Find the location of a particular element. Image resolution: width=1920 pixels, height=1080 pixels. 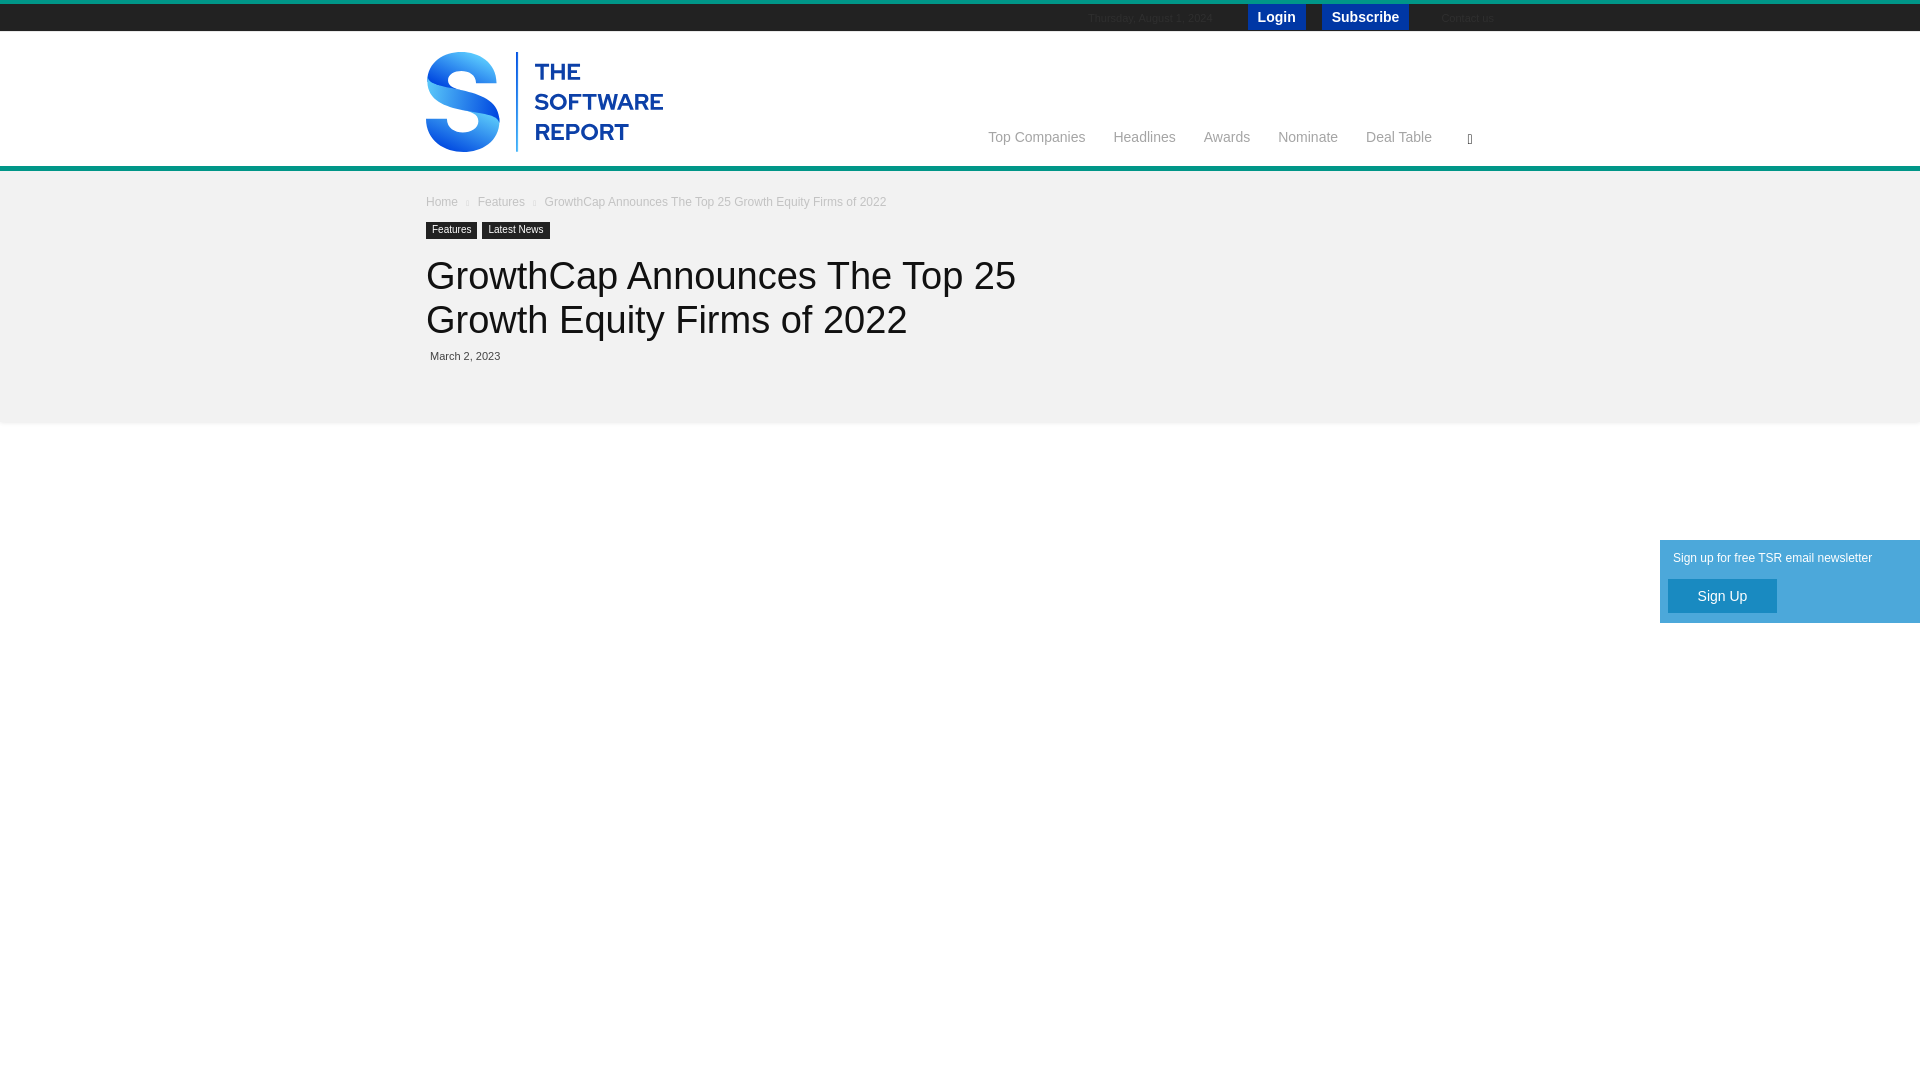

The Software Report is located at coordinates (544, 147).